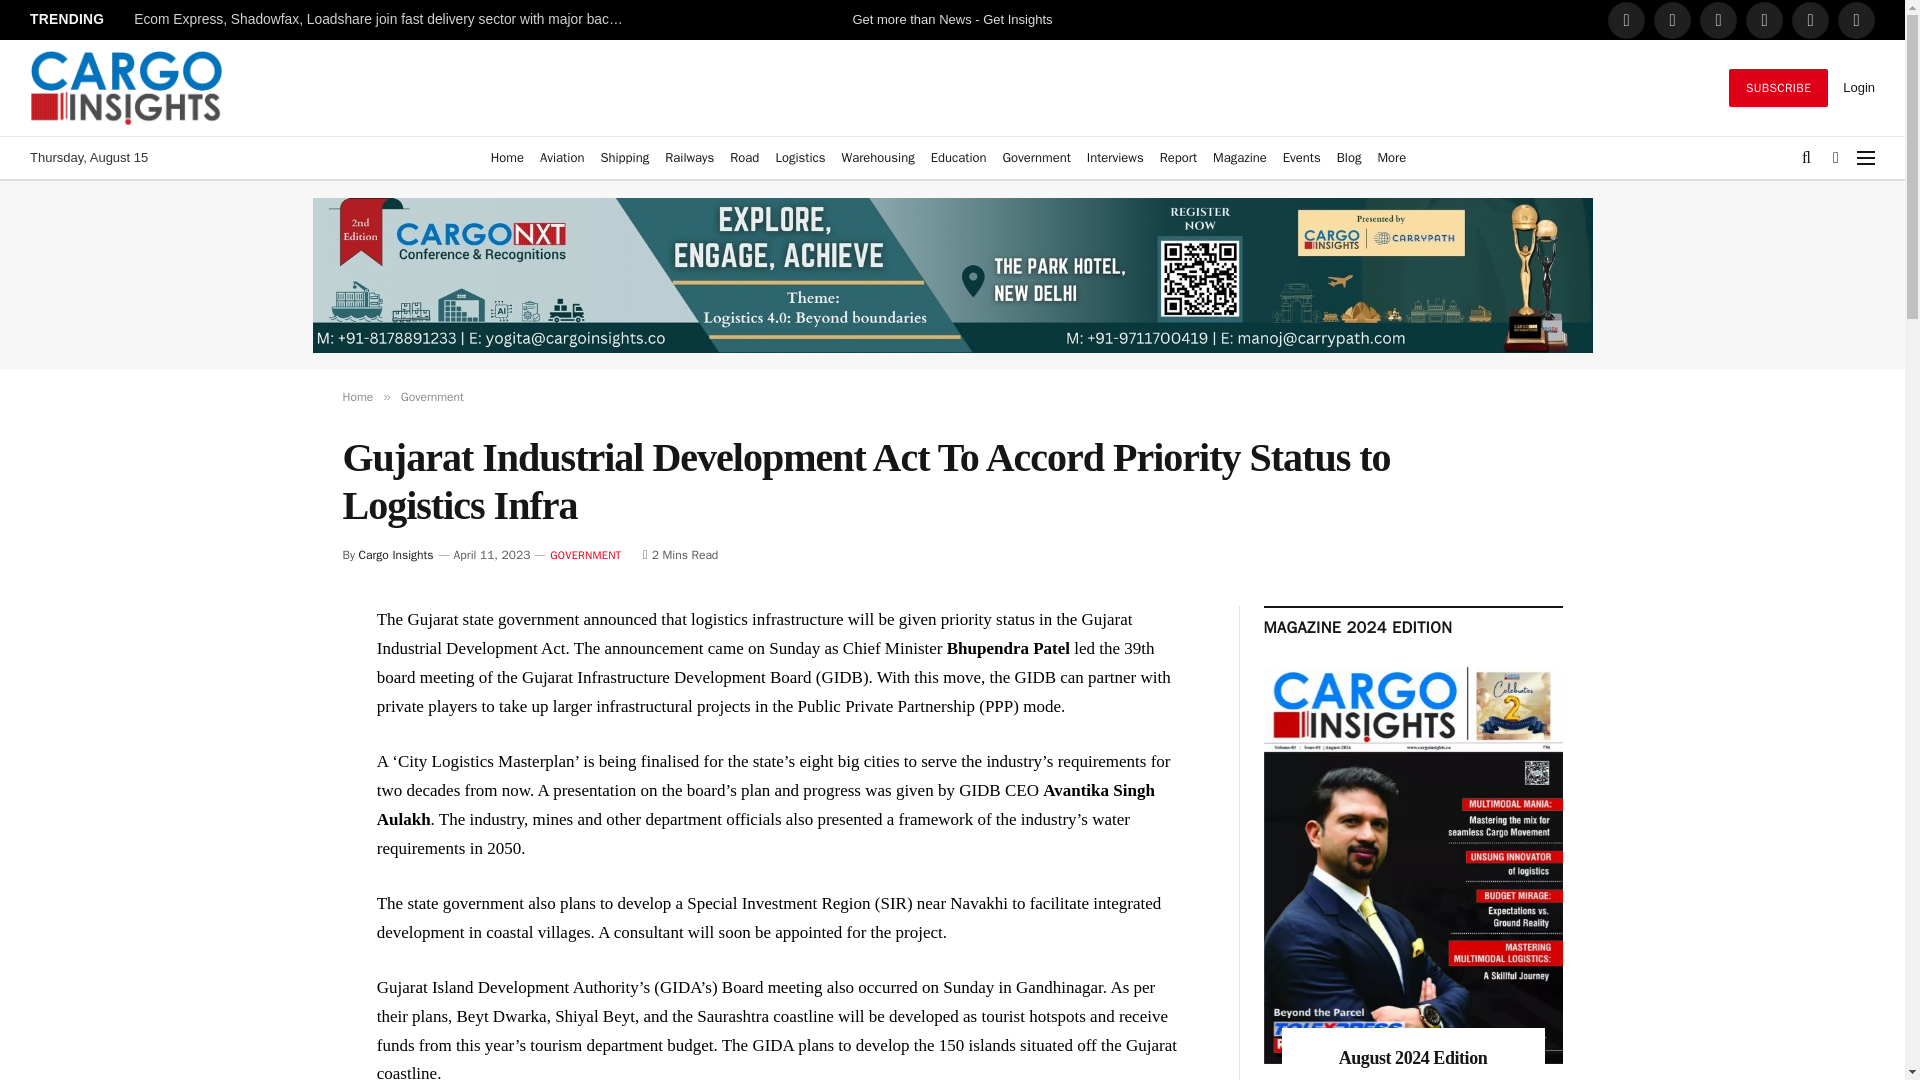 The width and height of the screenshot is (1920, 1080). Describe the element at coordinates (1718, 20) in the screenshot. I see `LinkedIn` at that location.